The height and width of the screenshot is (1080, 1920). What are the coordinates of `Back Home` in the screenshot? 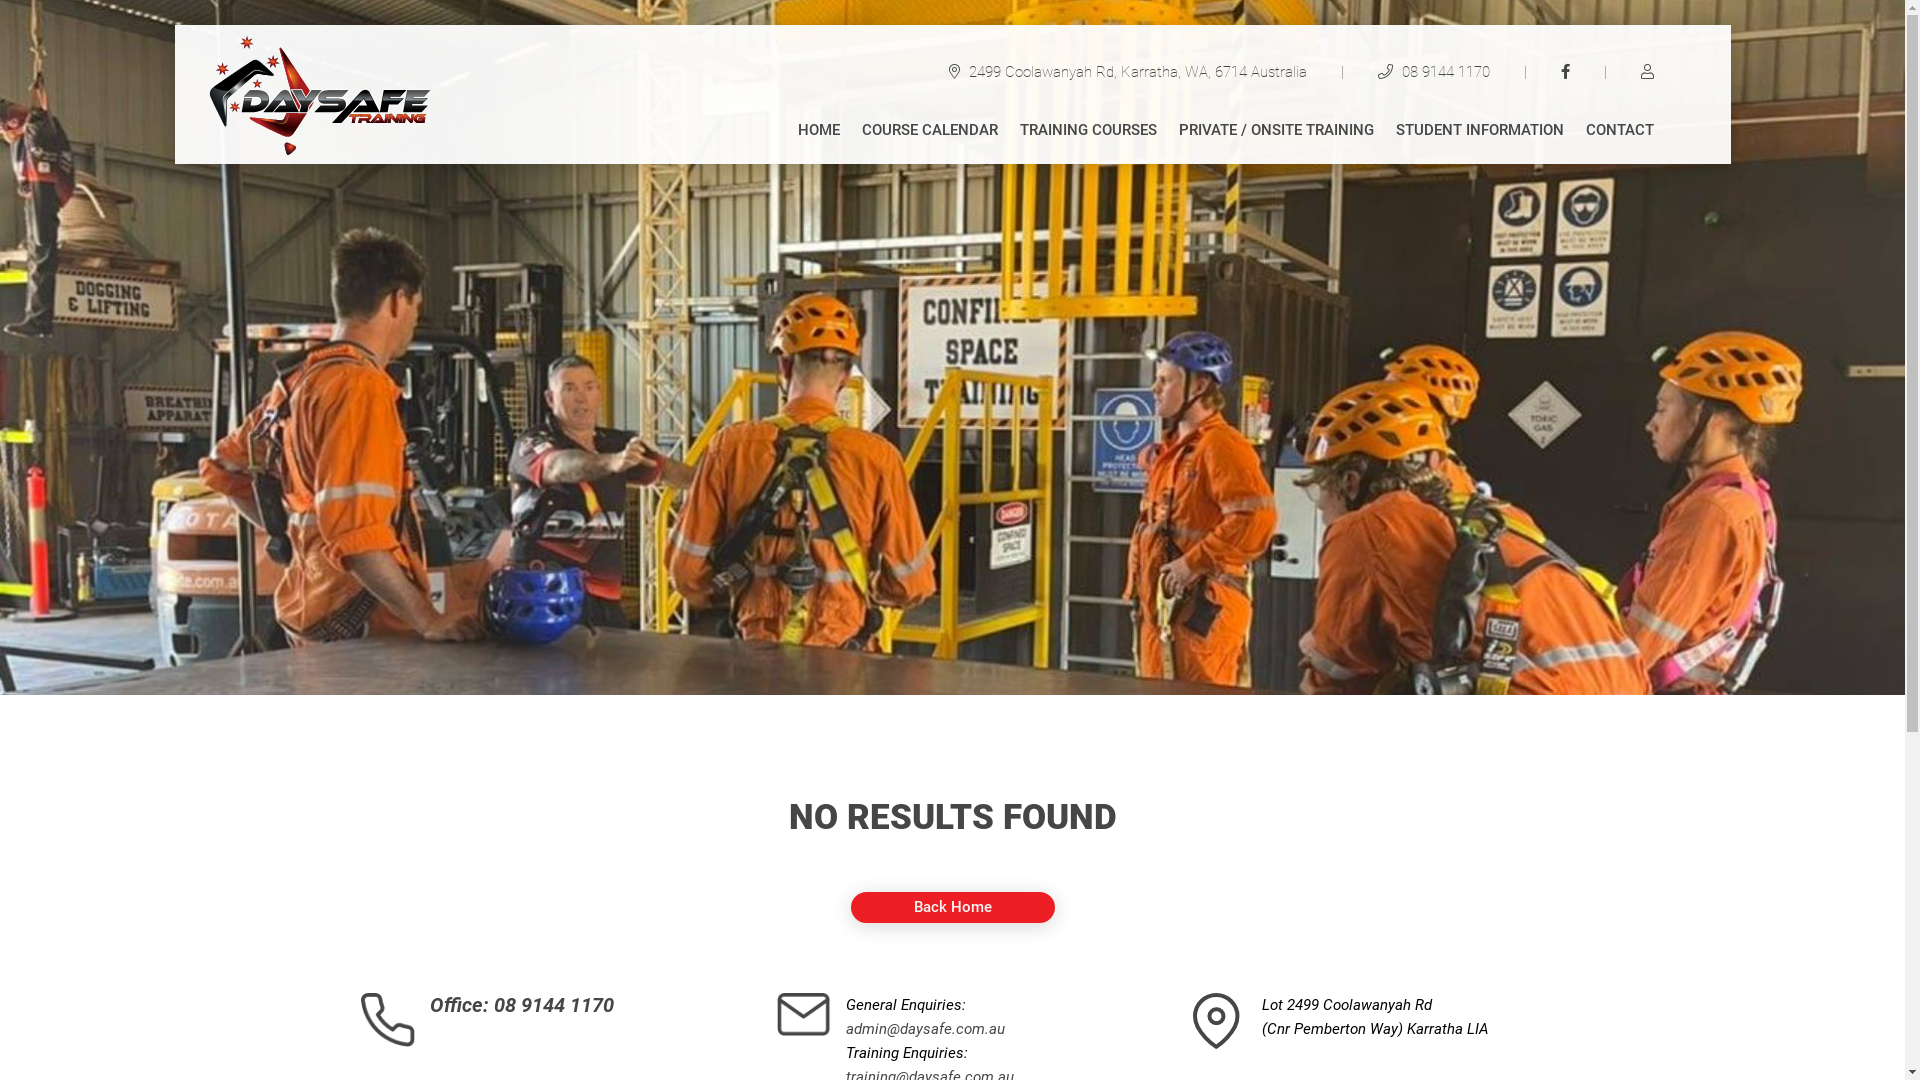 It's located at (952, 908).